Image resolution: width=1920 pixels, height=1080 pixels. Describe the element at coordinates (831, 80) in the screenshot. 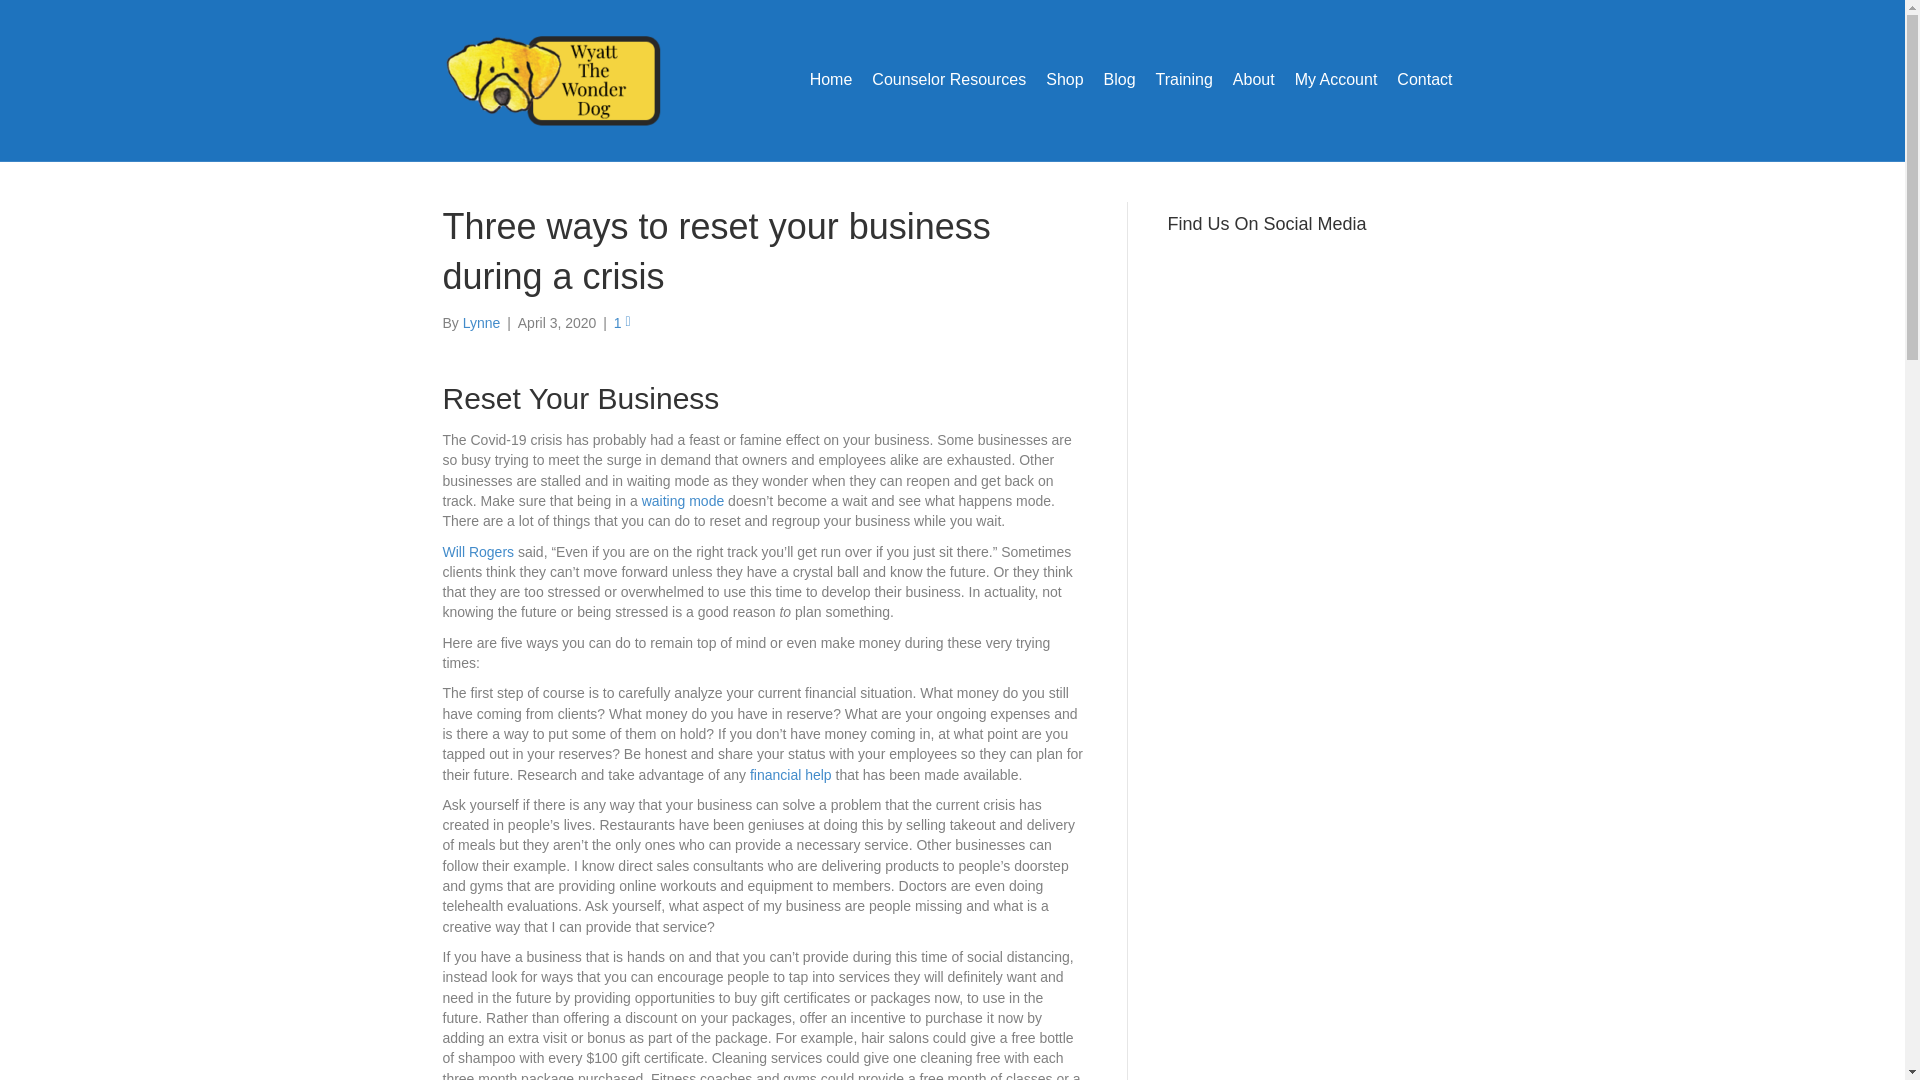

I see `Home` at that location.